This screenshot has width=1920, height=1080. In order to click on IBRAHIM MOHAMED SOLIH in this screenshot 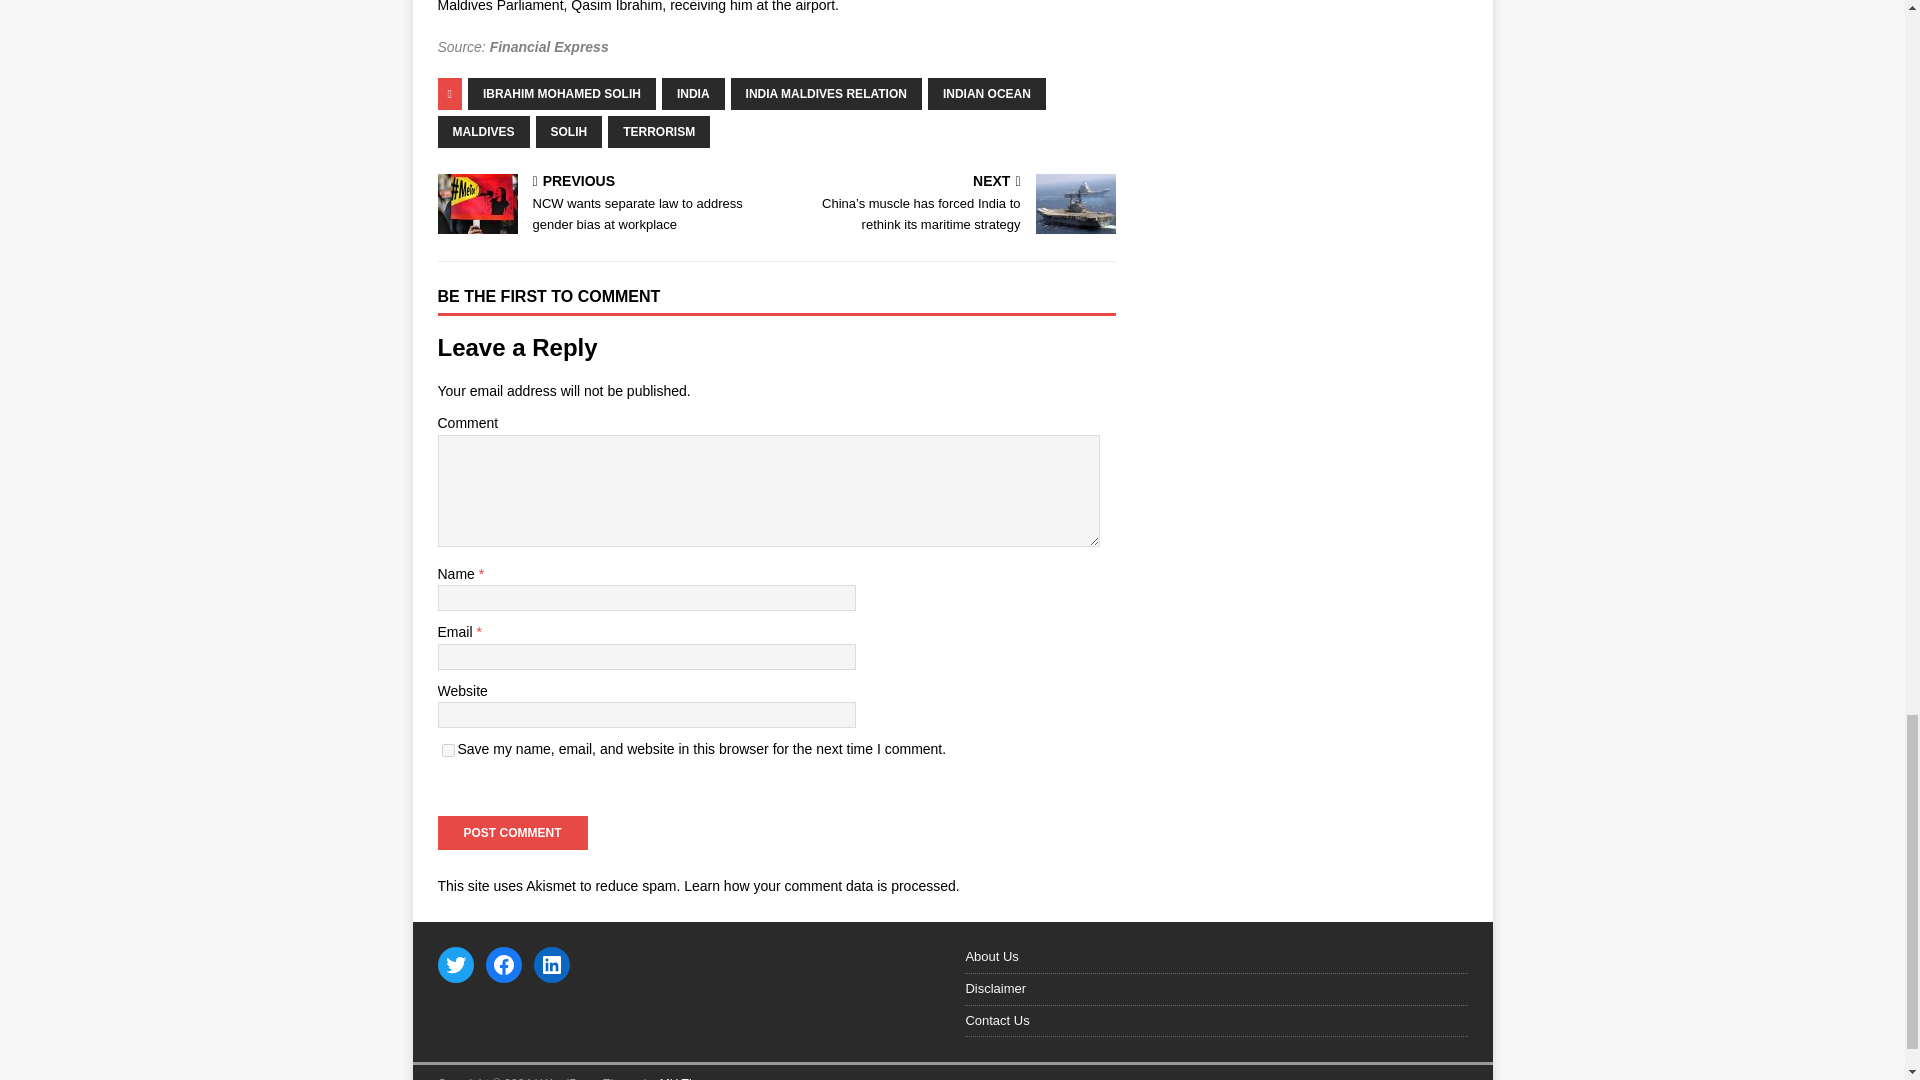, I will do `click(562, 94)`.